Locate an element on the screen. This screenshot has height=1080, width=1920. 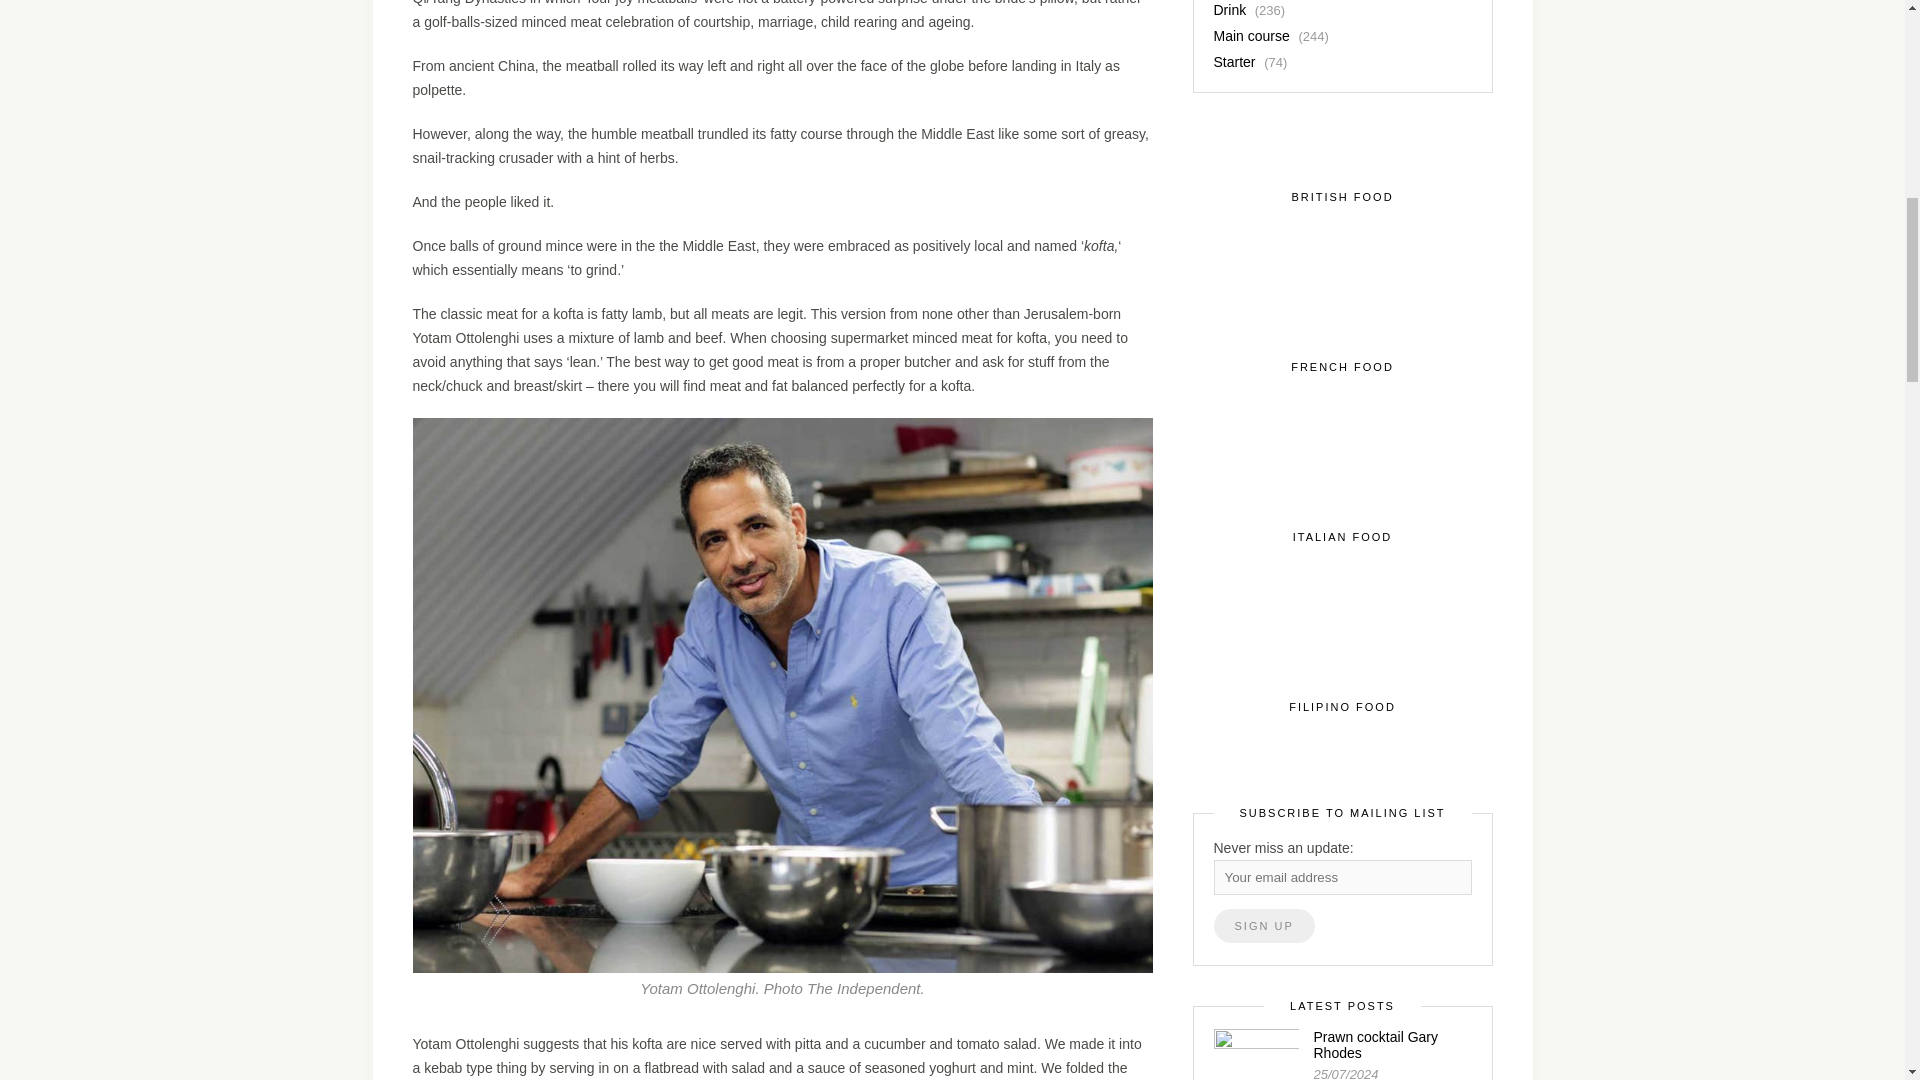
Sign up is located at coordinates (1264, 926).